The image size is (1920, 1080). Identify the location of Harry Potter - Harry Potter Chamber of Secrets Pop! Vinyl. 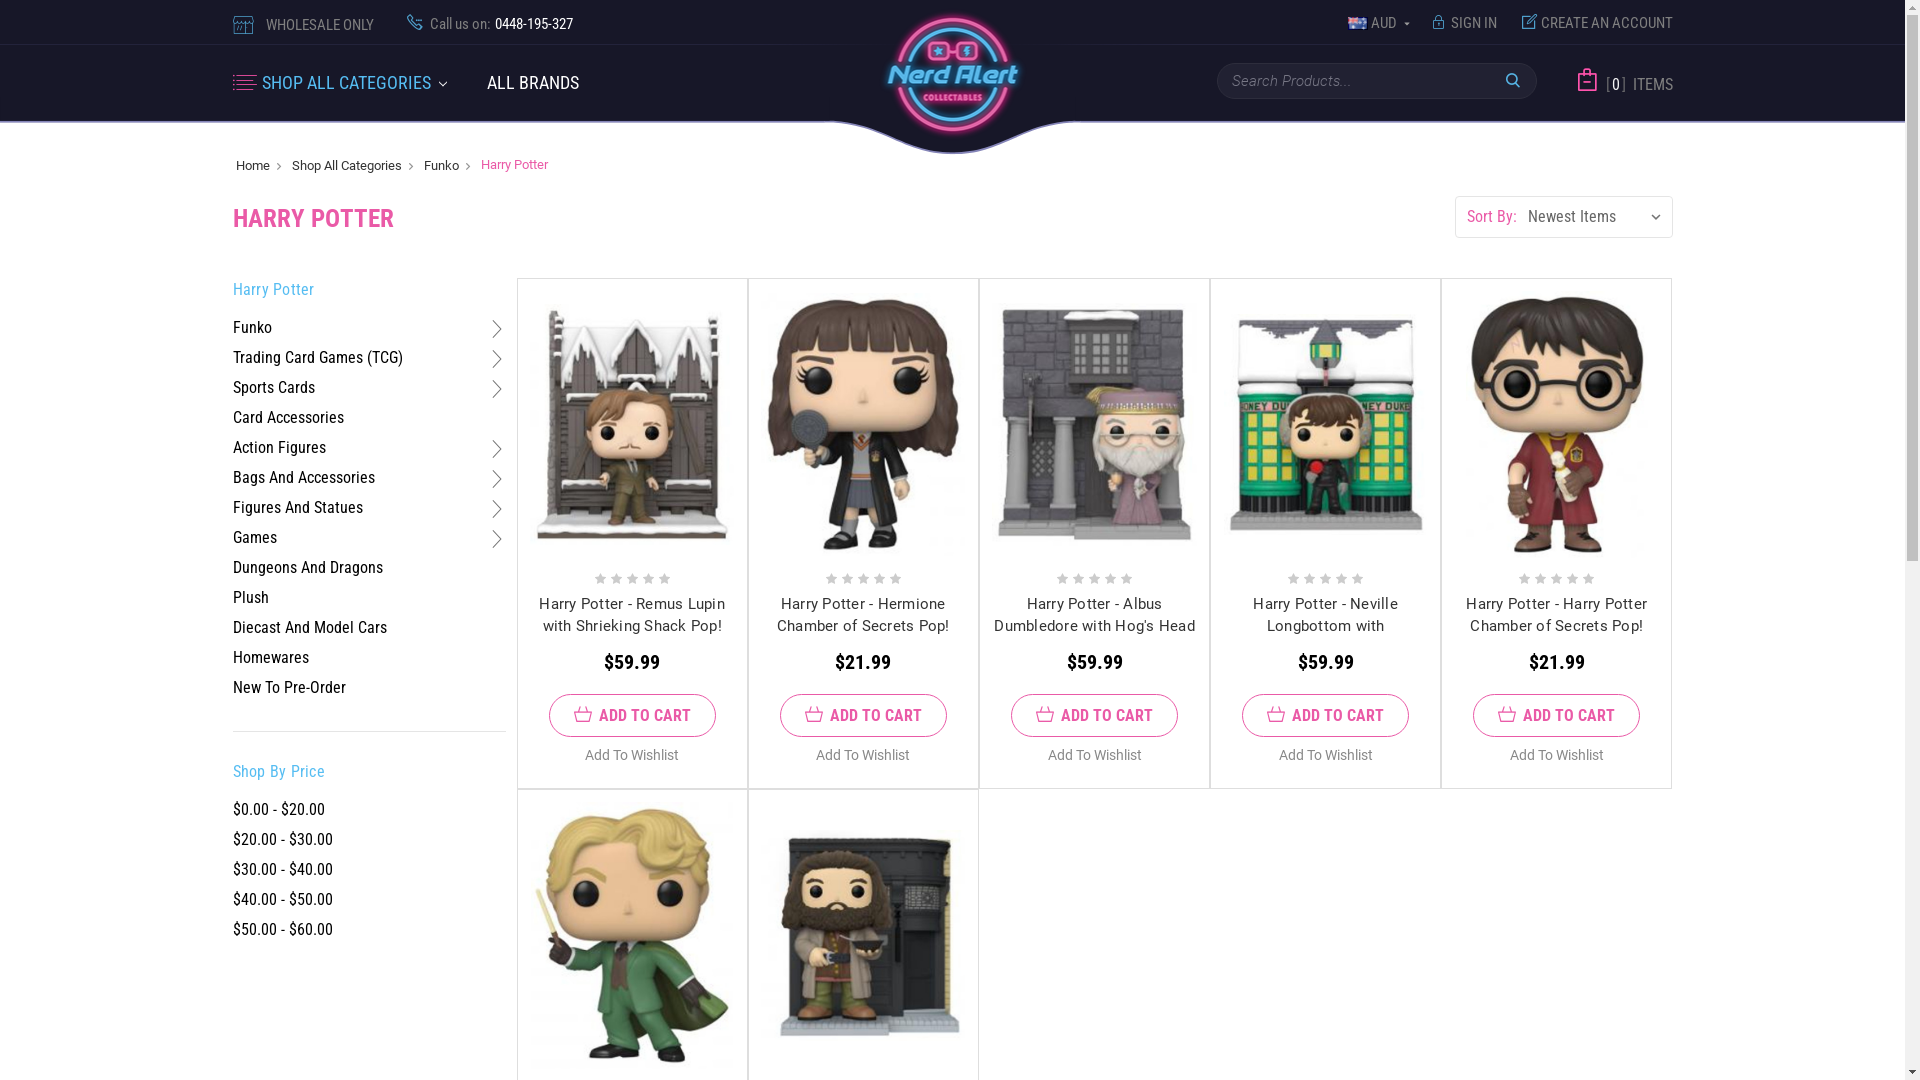
(1556, 626).